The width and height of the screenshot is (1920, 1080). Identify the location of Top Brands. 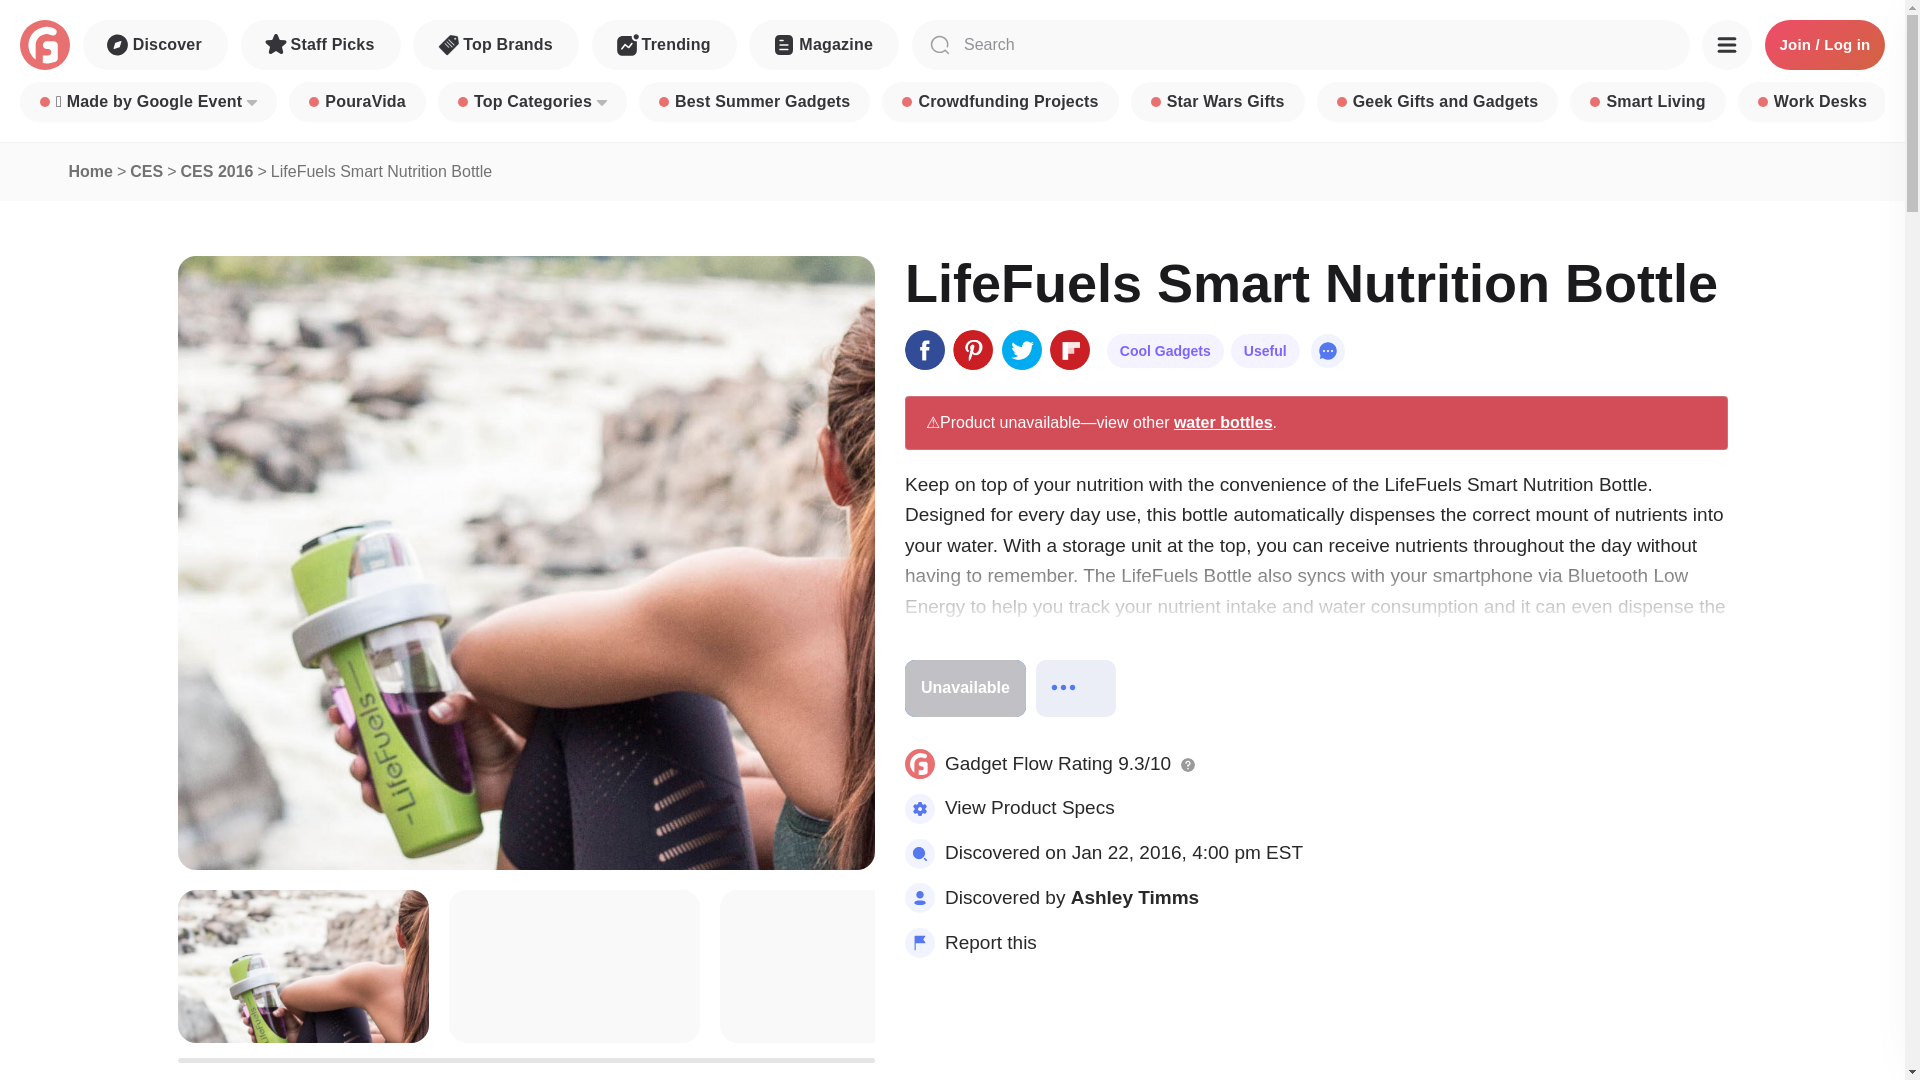
(496, 45).